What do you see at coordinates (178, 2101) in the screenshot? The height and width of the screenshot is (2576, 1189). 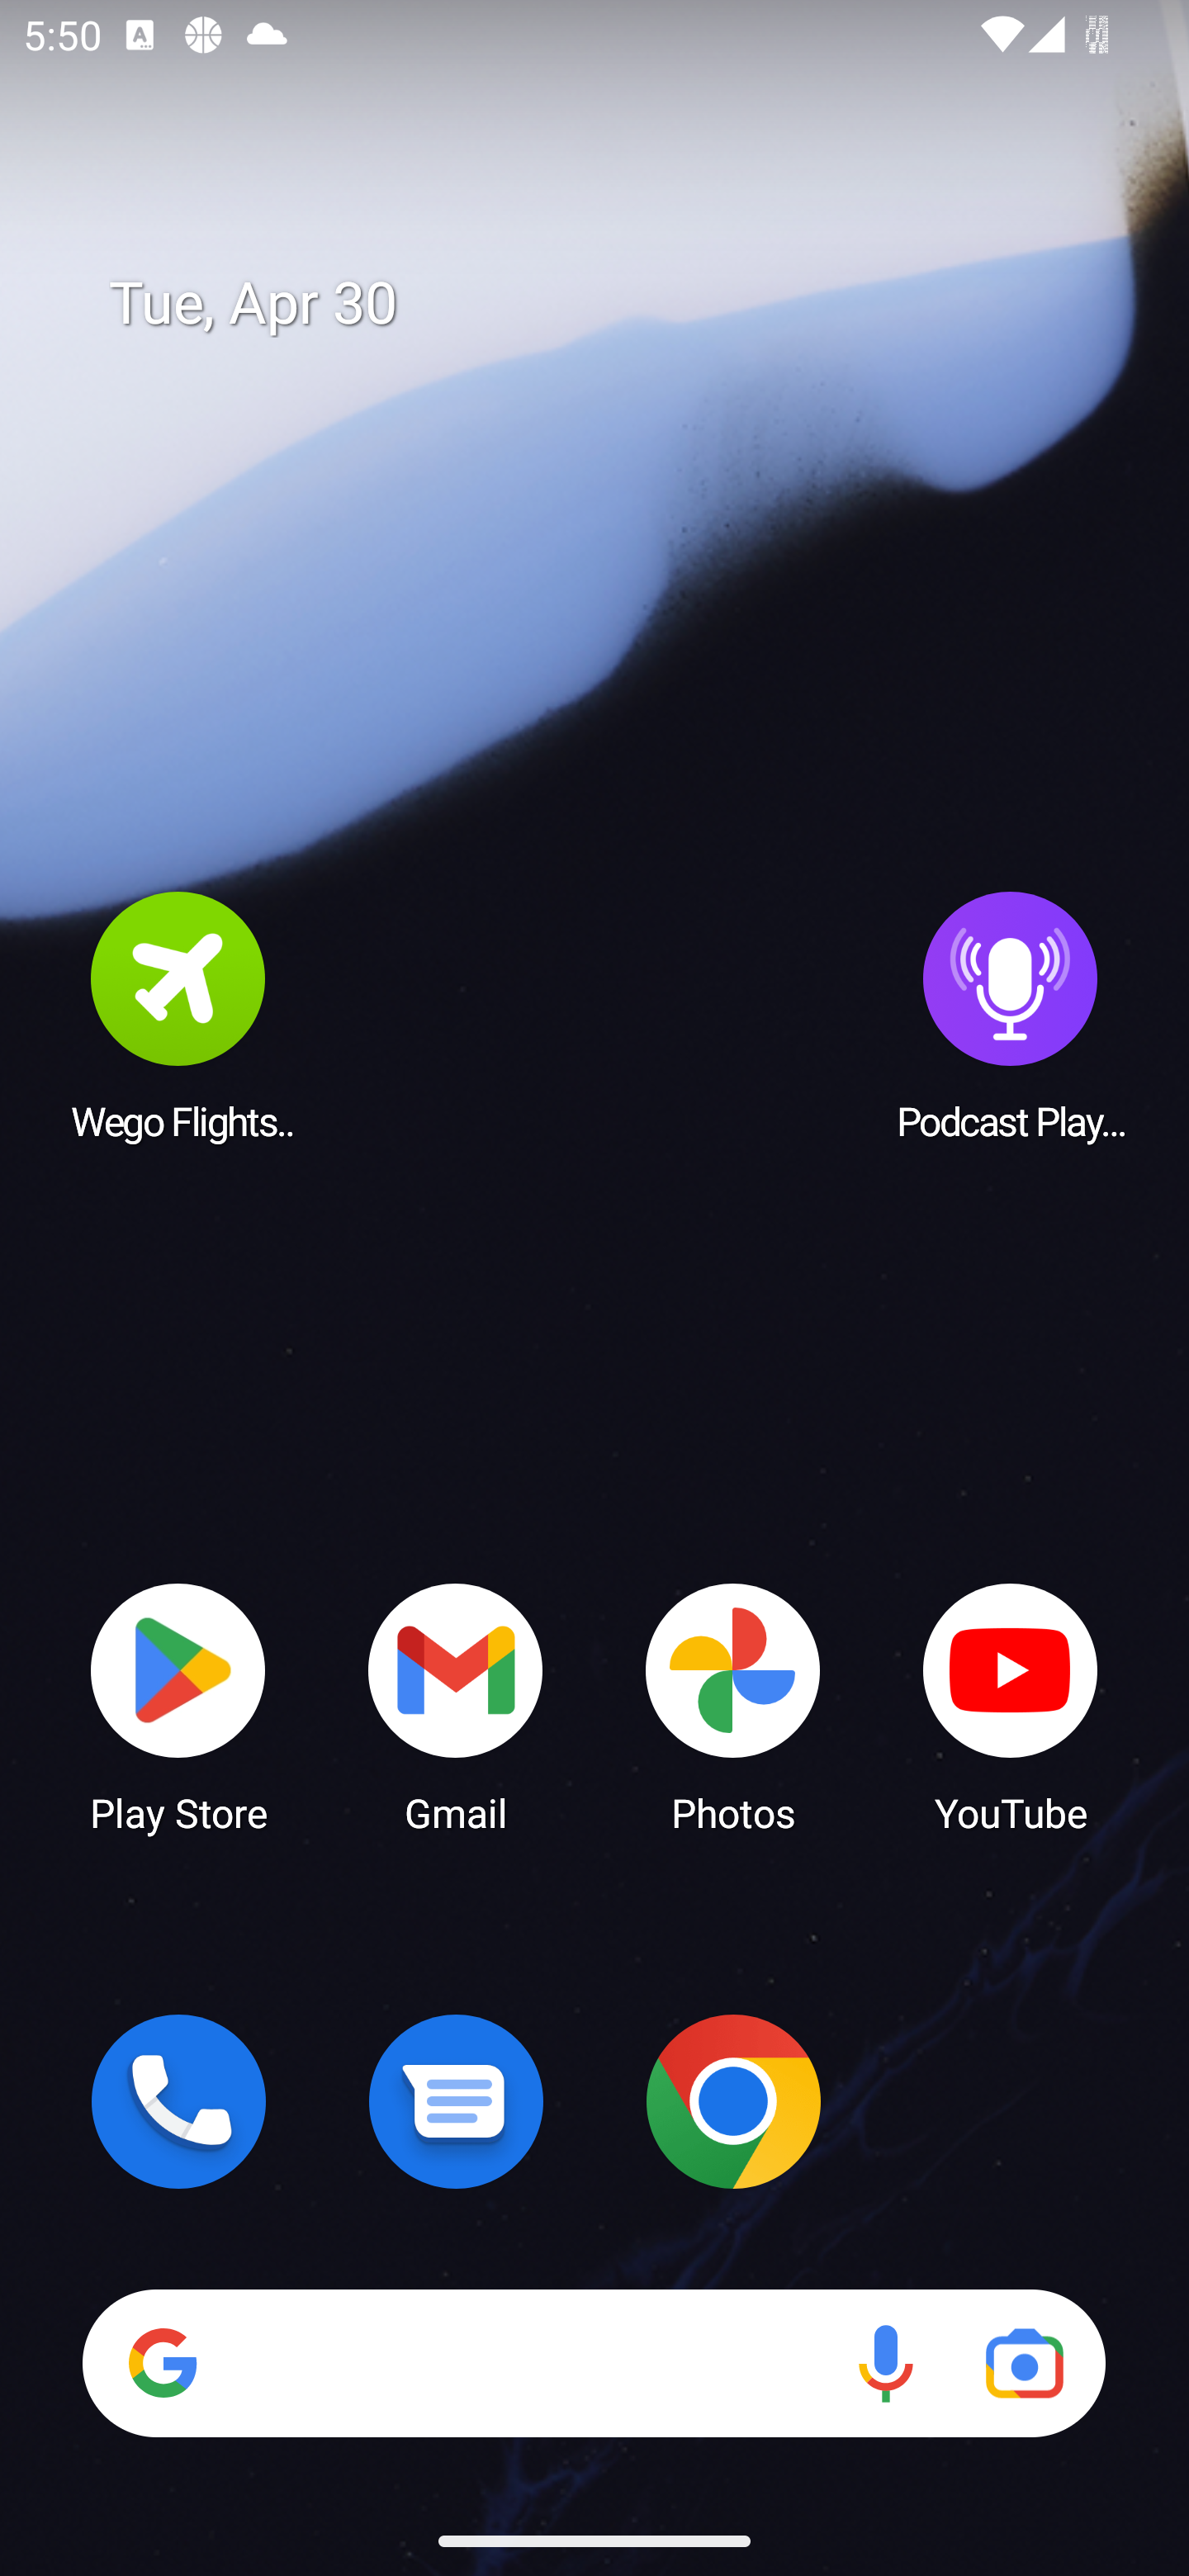 I see `Phone` at bounding box center [178, 2101].